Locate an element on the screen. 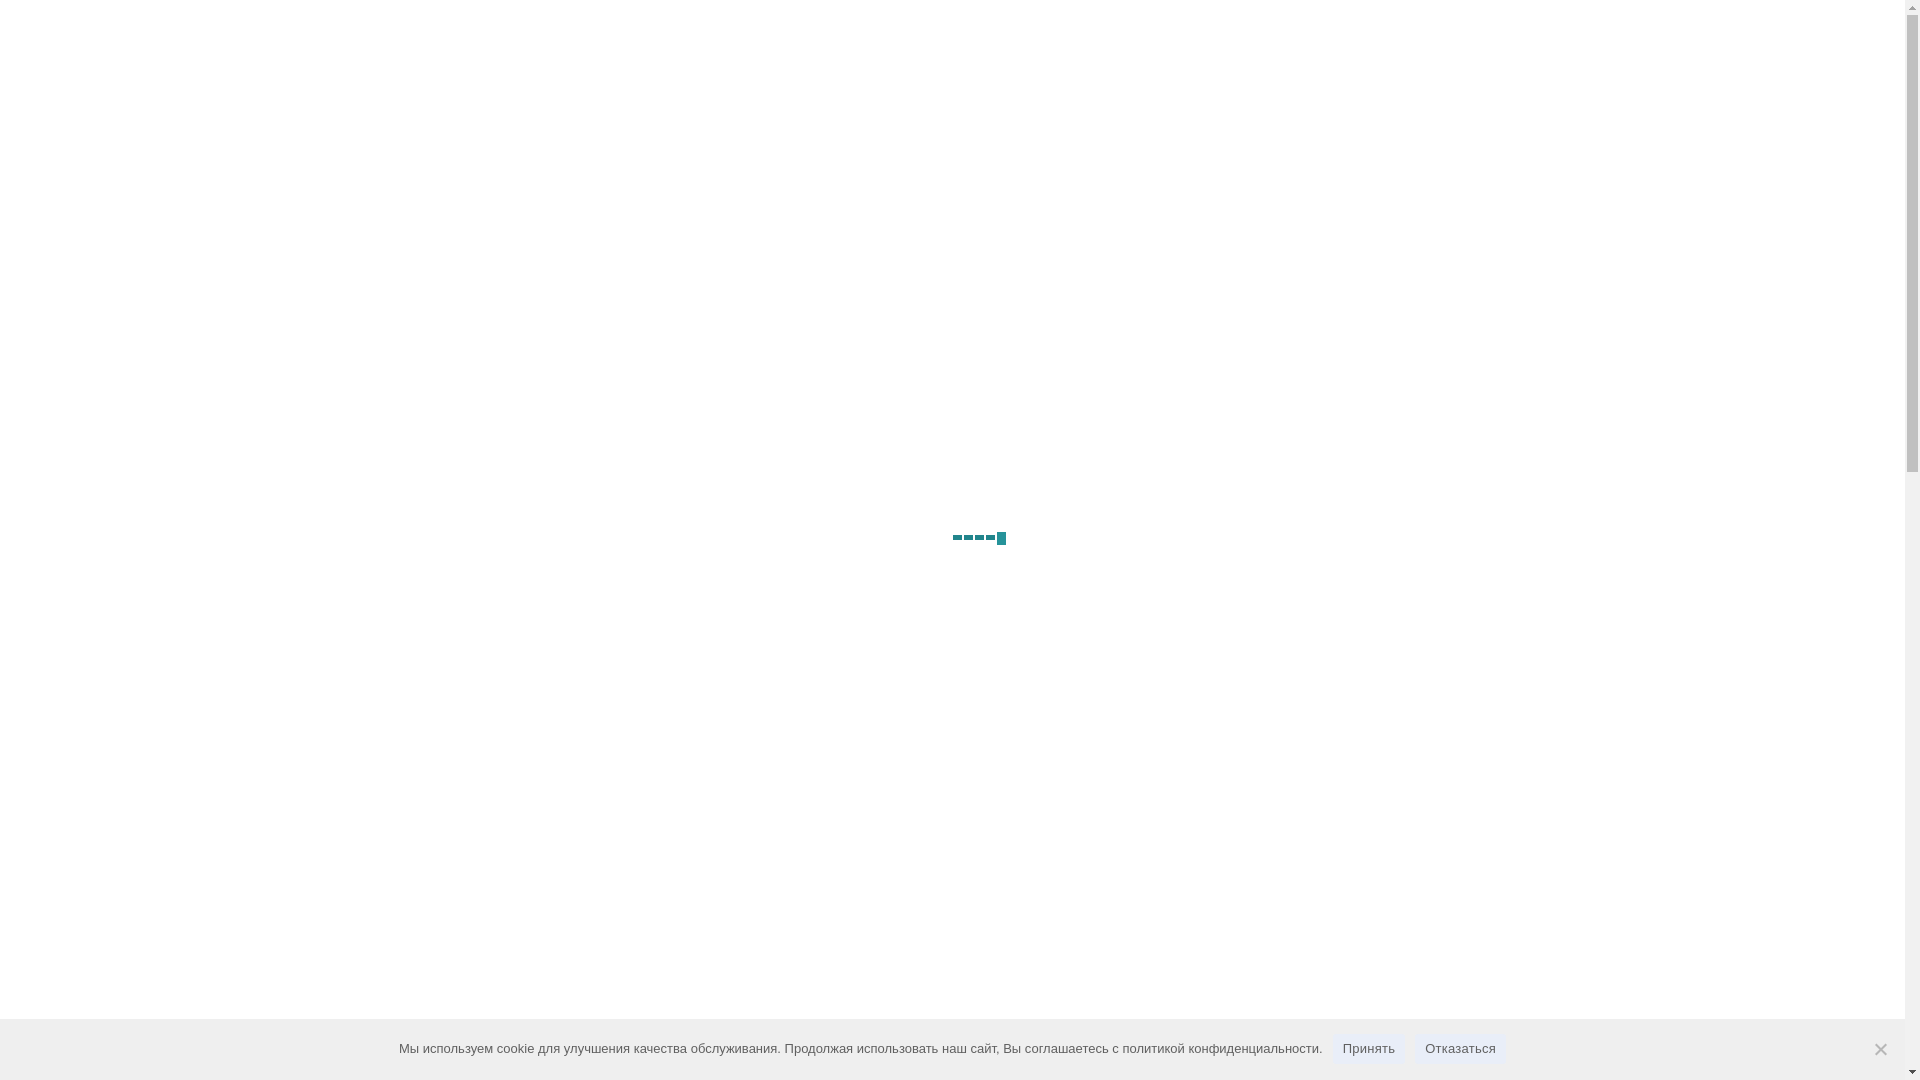  Furor Decor is located at coordinates (512, 159).